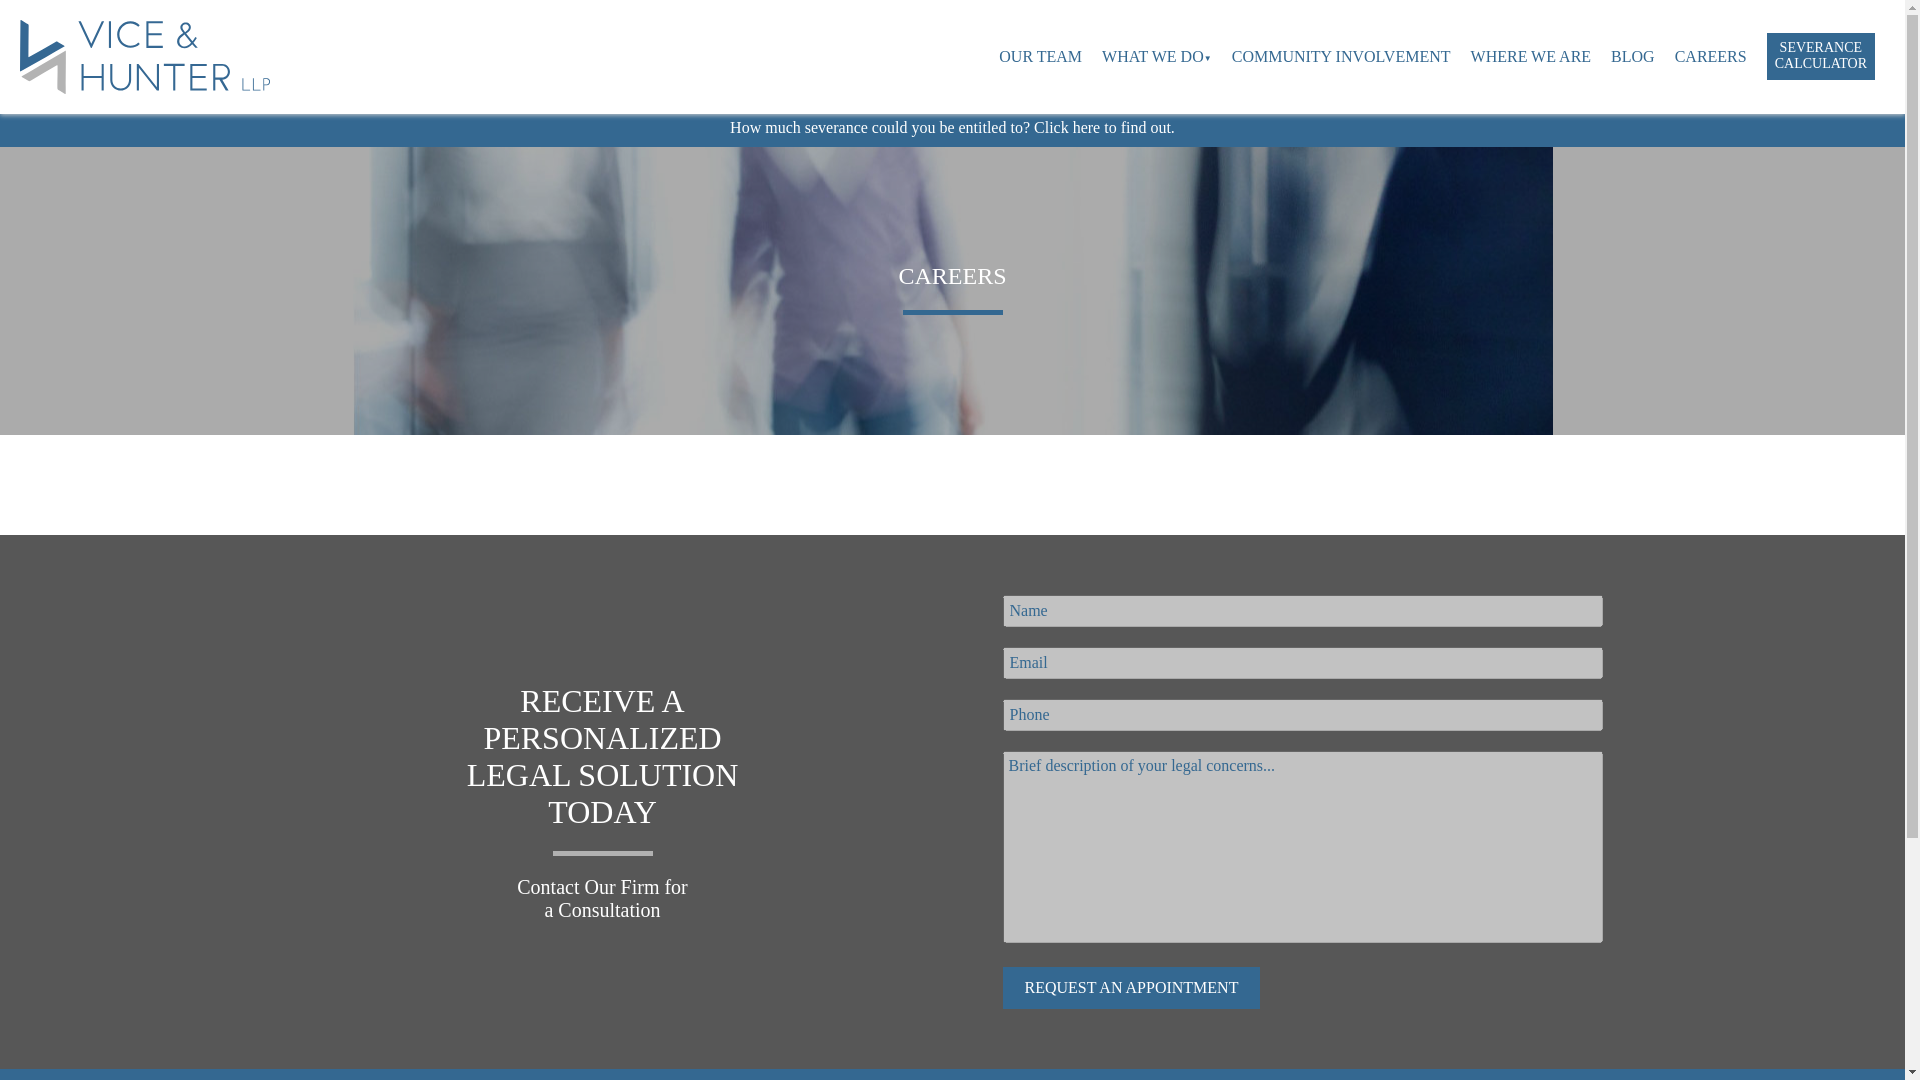 The height and width of the screenshot is (1080, 1920). I want to click on OUR TEAM, so click(1040, 56).